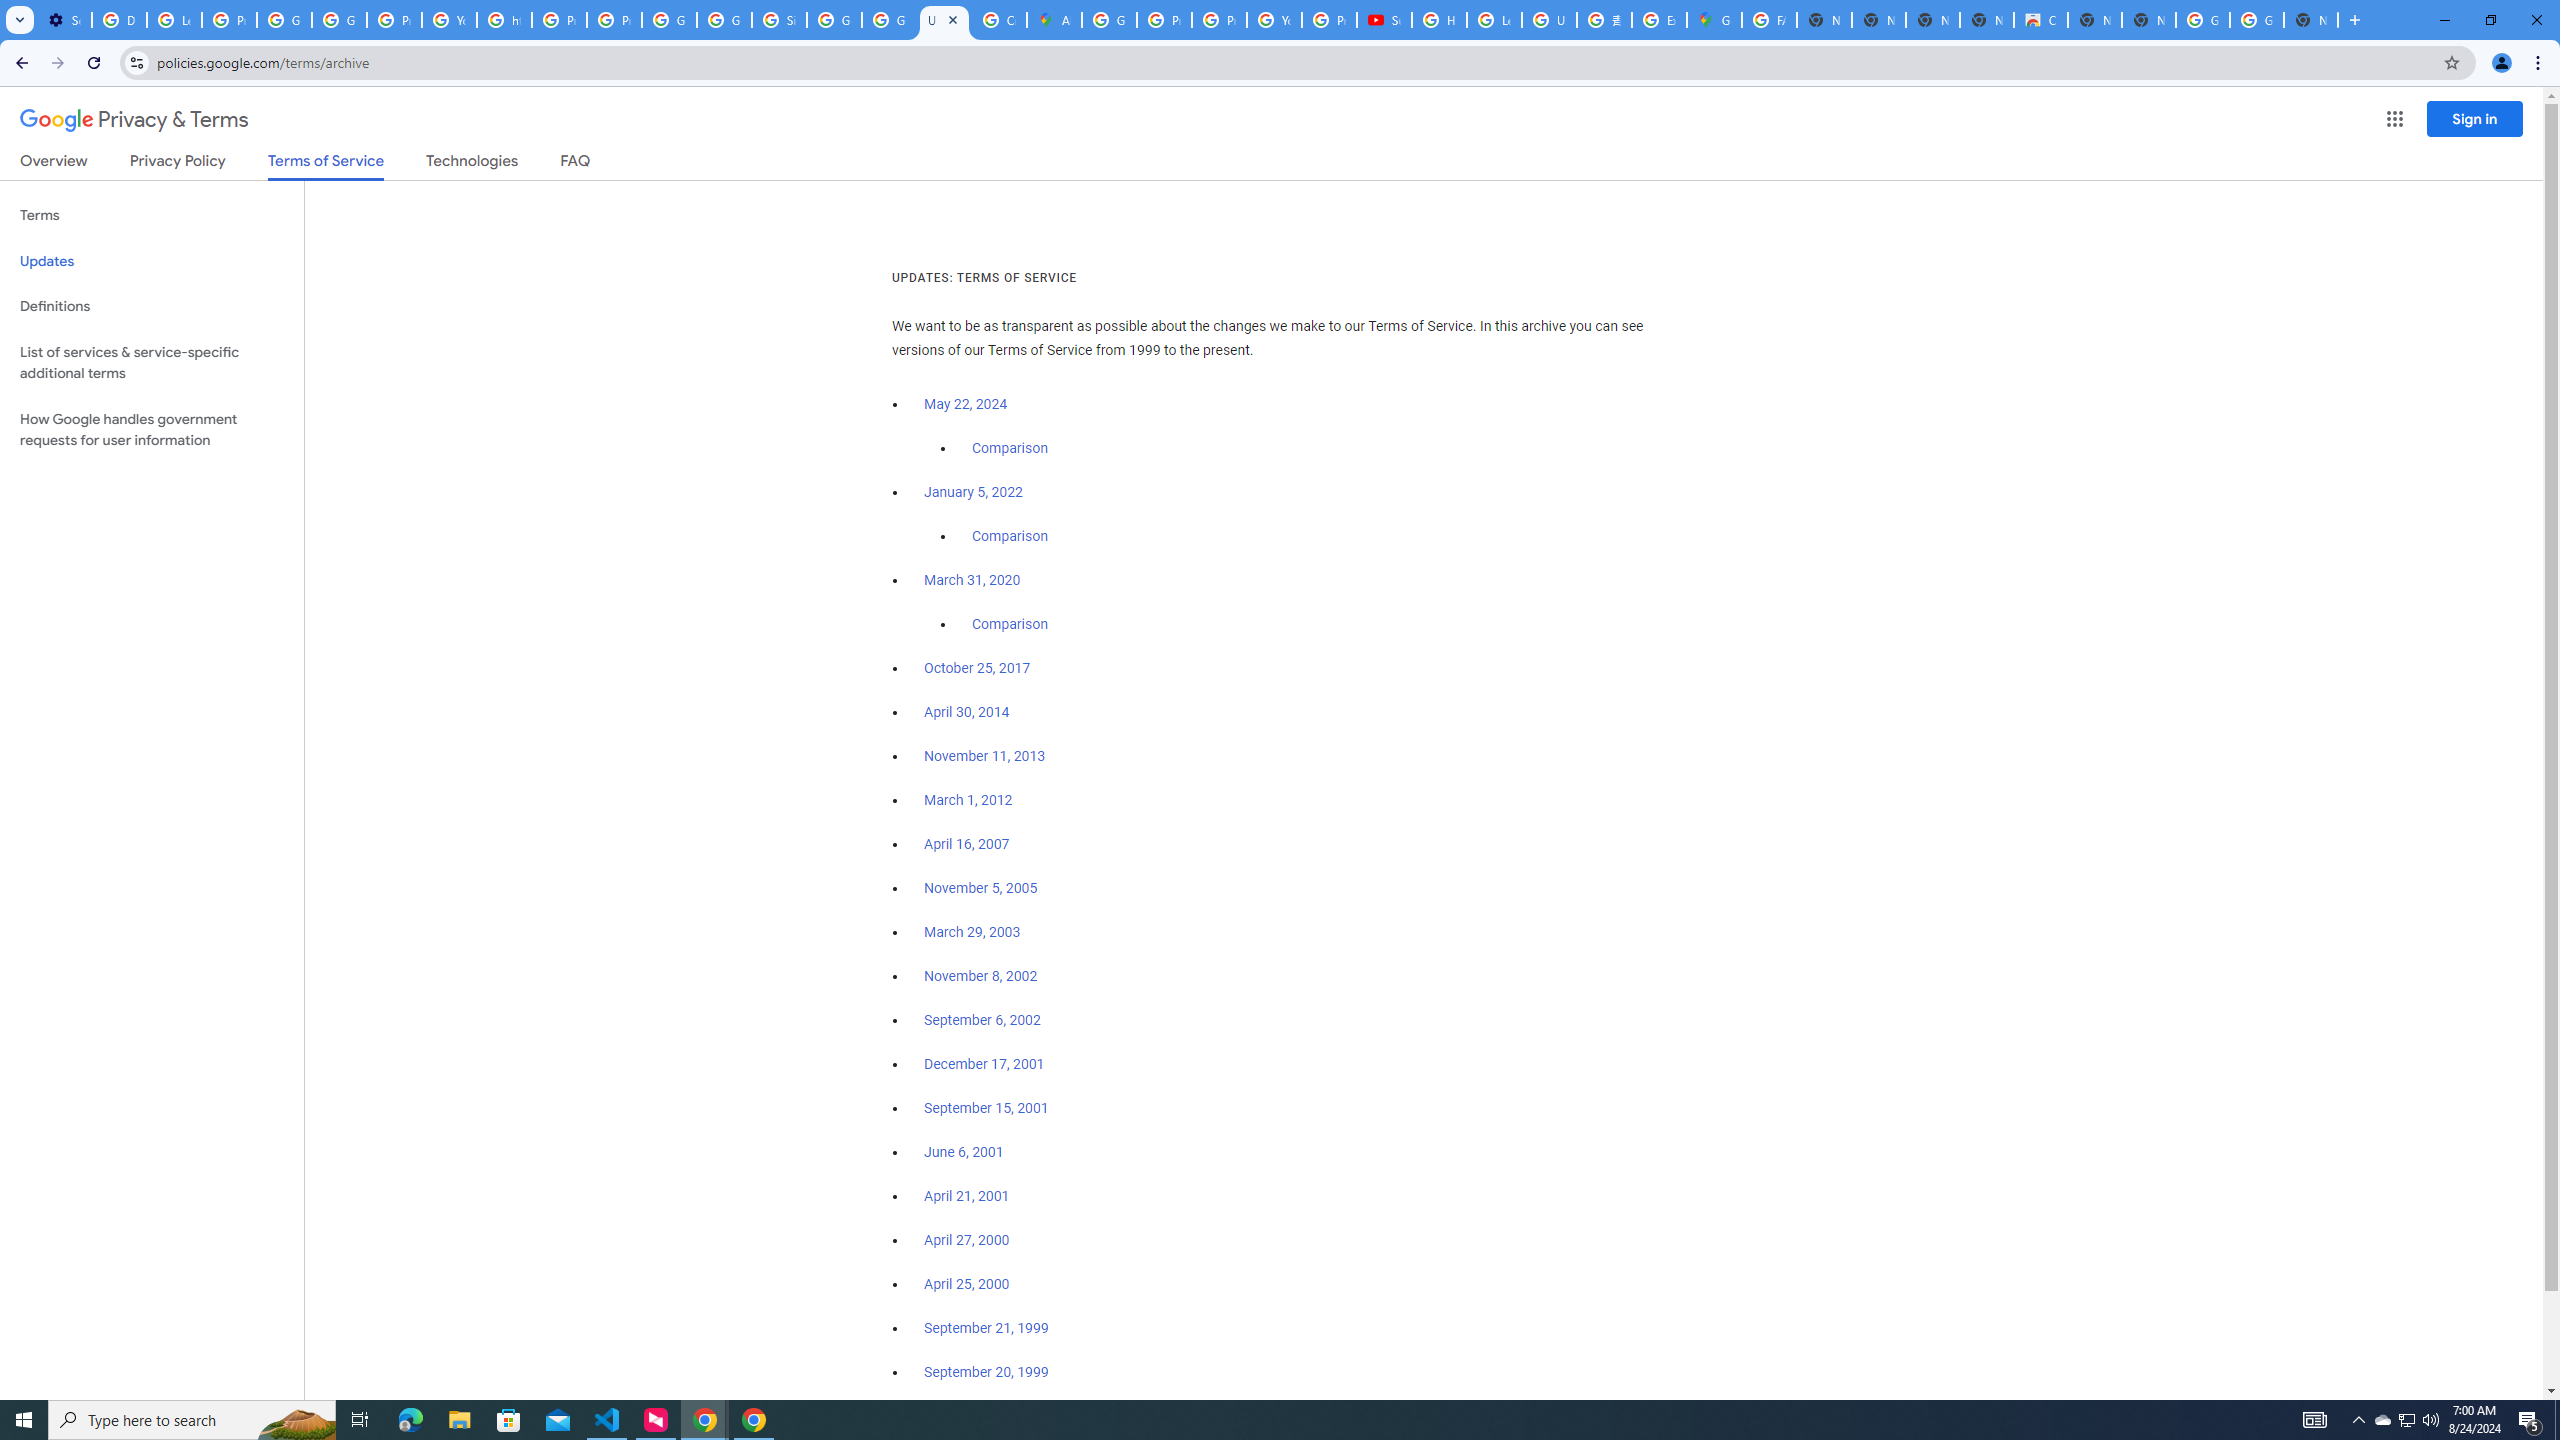  I want to click on September 6, 2002, so click(982, 1020).